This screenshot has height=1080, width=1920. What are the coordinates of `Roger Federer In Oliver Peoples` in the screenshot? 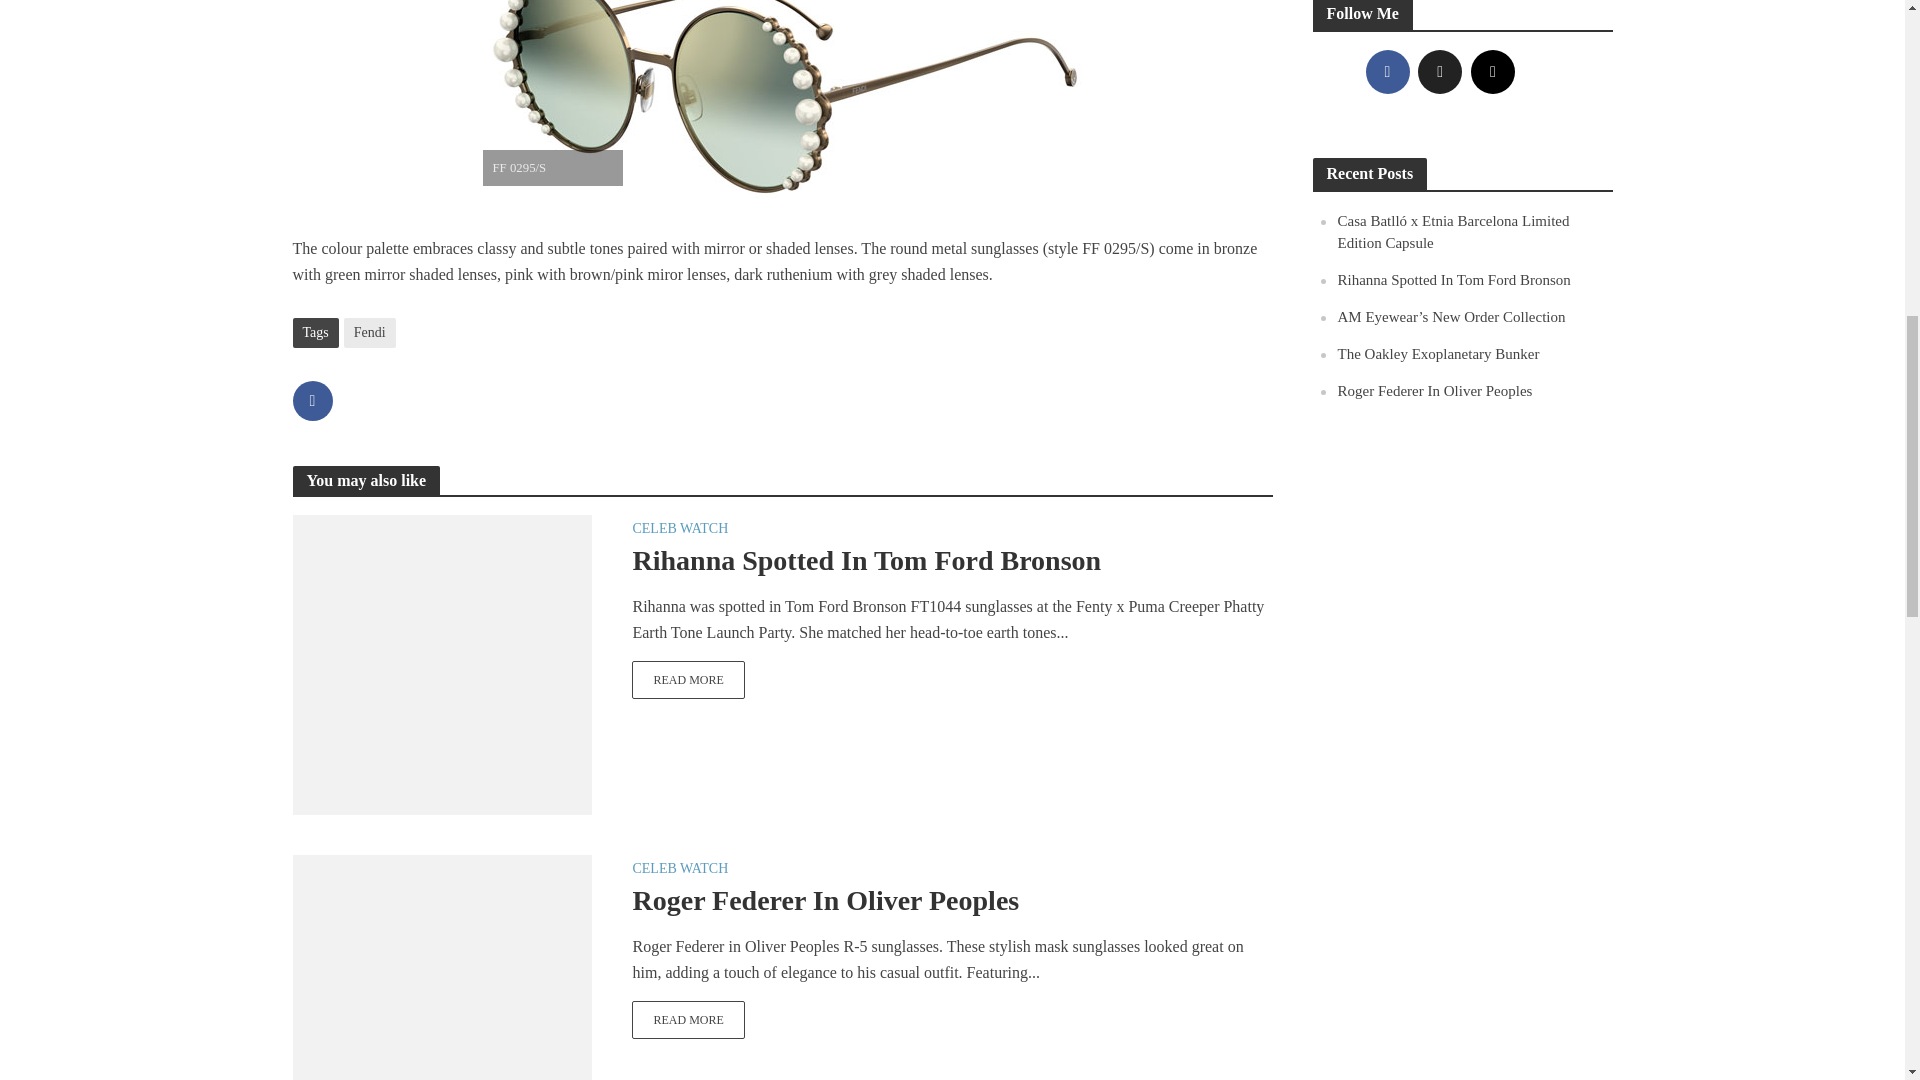 It's located at (688, 1020).